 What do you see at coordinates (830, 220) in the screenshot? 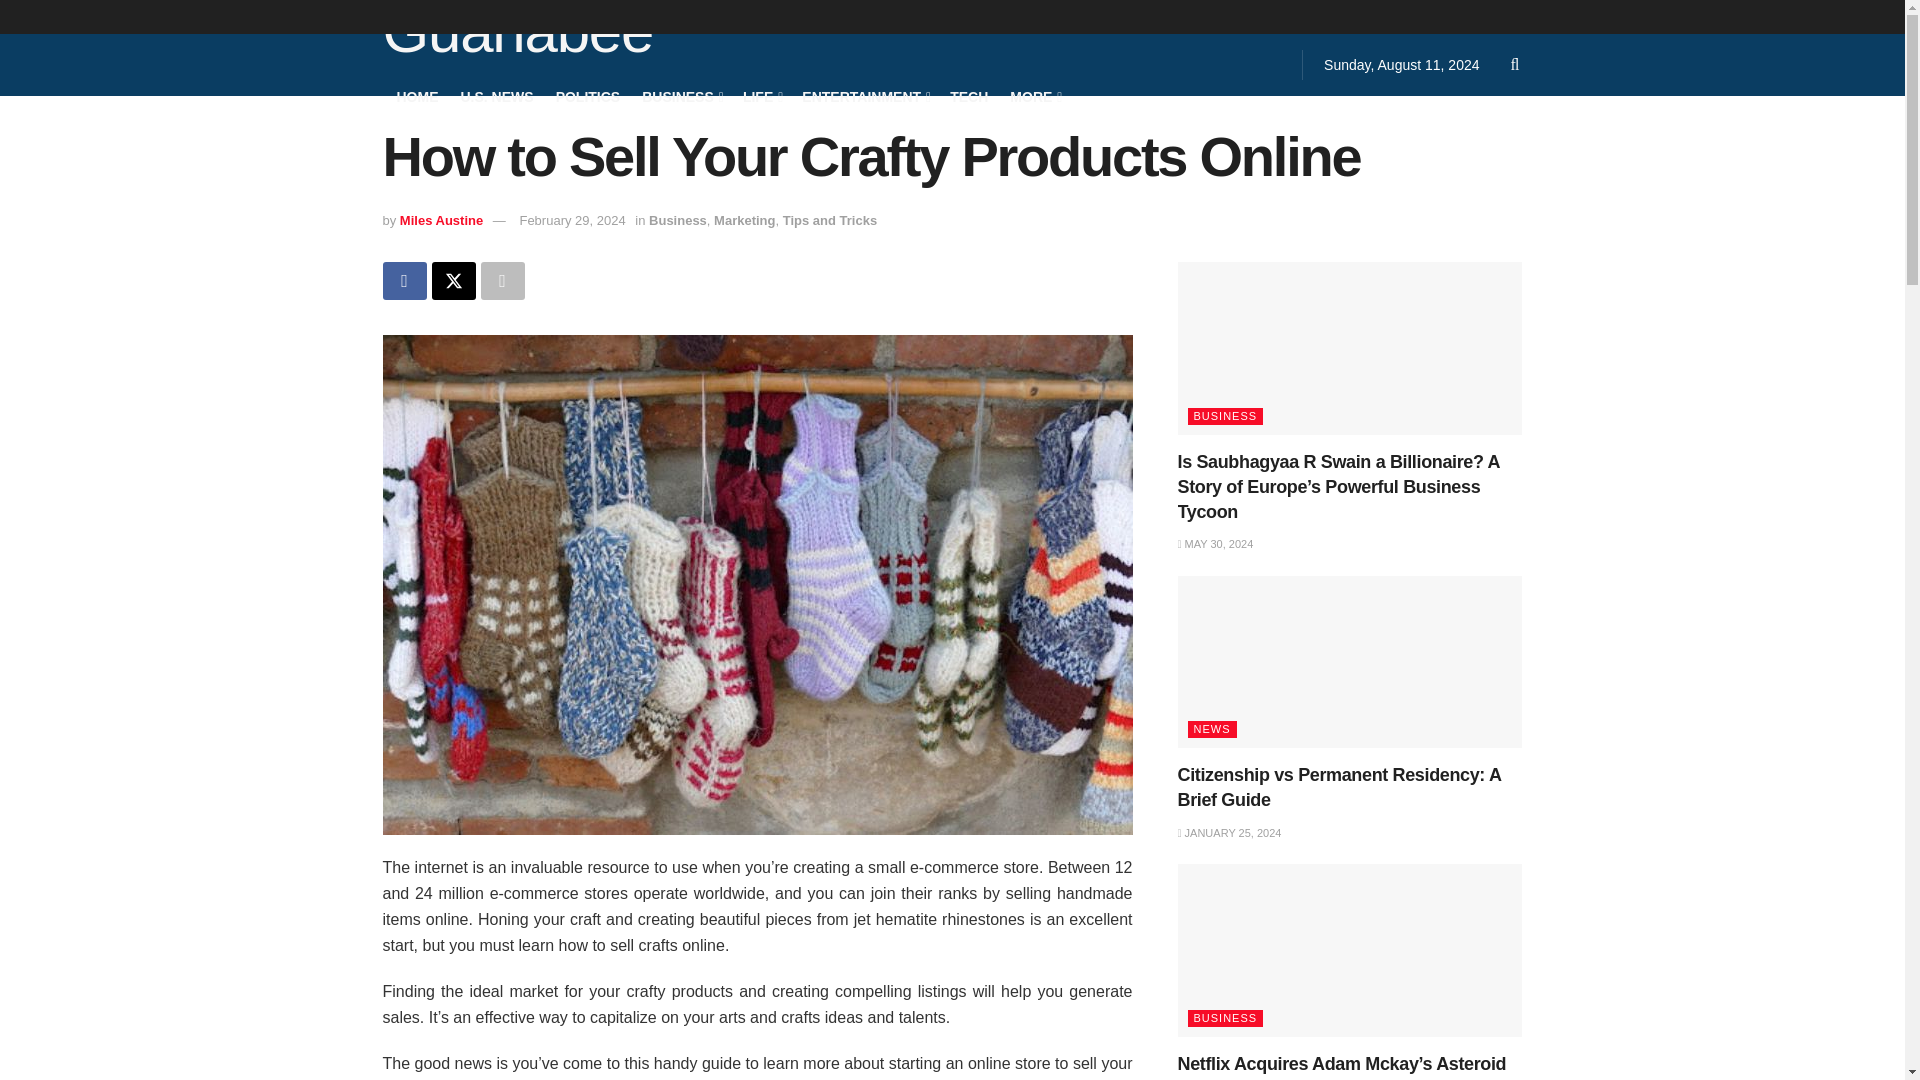
I see `Tips and Tricks` at bounding box center [830, 220].